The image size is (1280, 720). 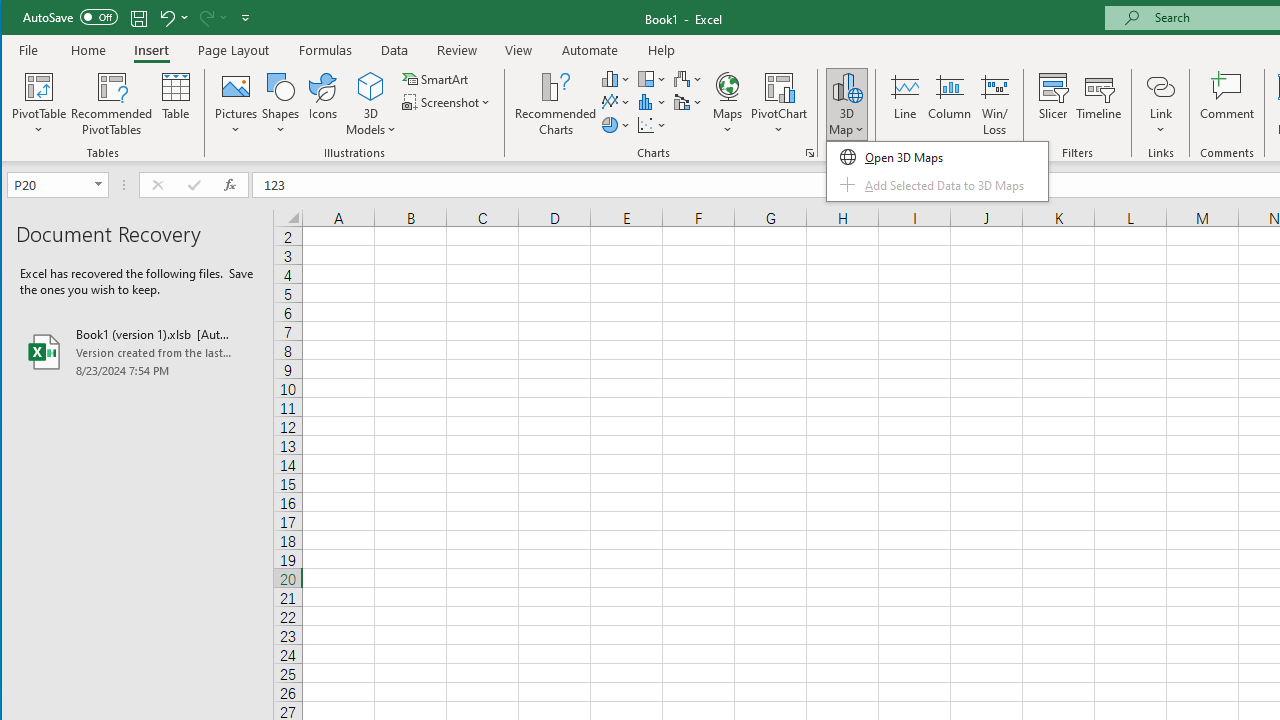 I want to click on SmartArt..., so click(x=436, y=78).